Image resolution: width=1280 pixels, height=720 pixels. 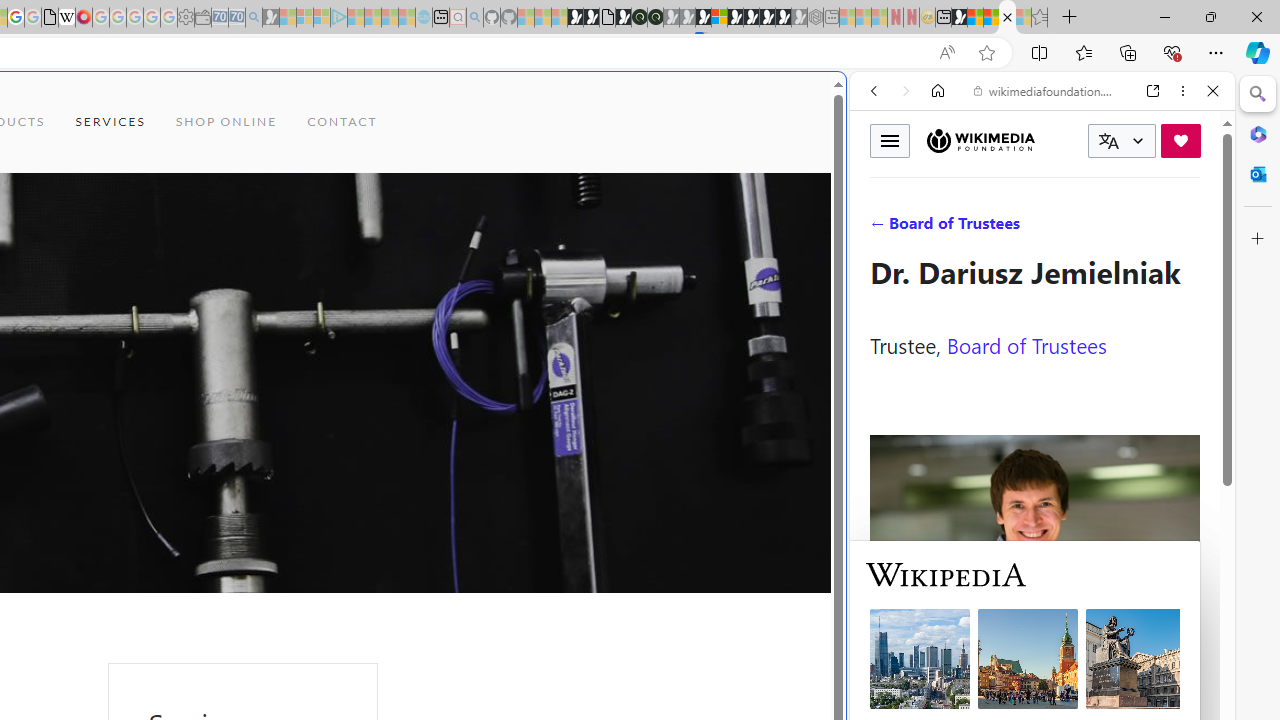 I want to click on SEARCH TOOLS, so click(x=1093, y=228).